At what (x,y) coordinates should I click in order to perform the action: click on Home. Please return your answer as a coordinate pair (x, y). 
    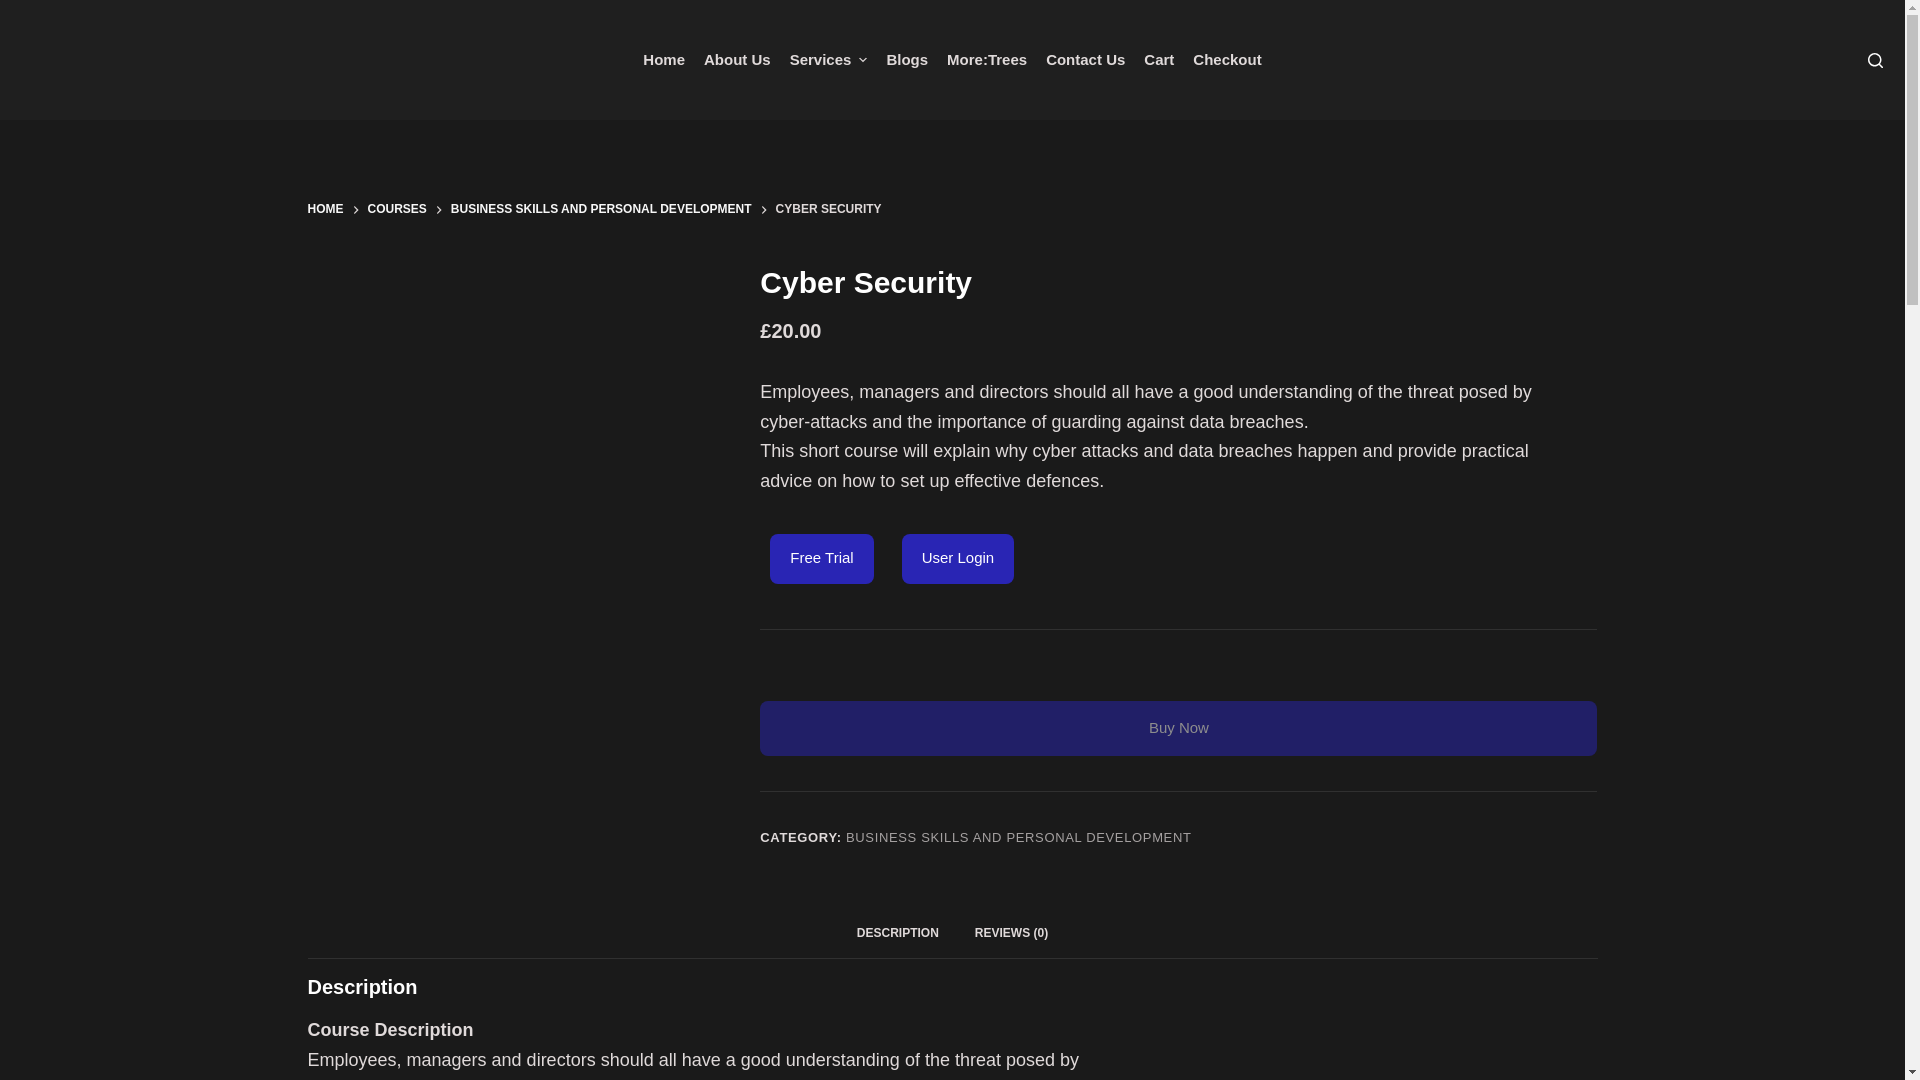
    Looking at the image, I should click on (664, 60).